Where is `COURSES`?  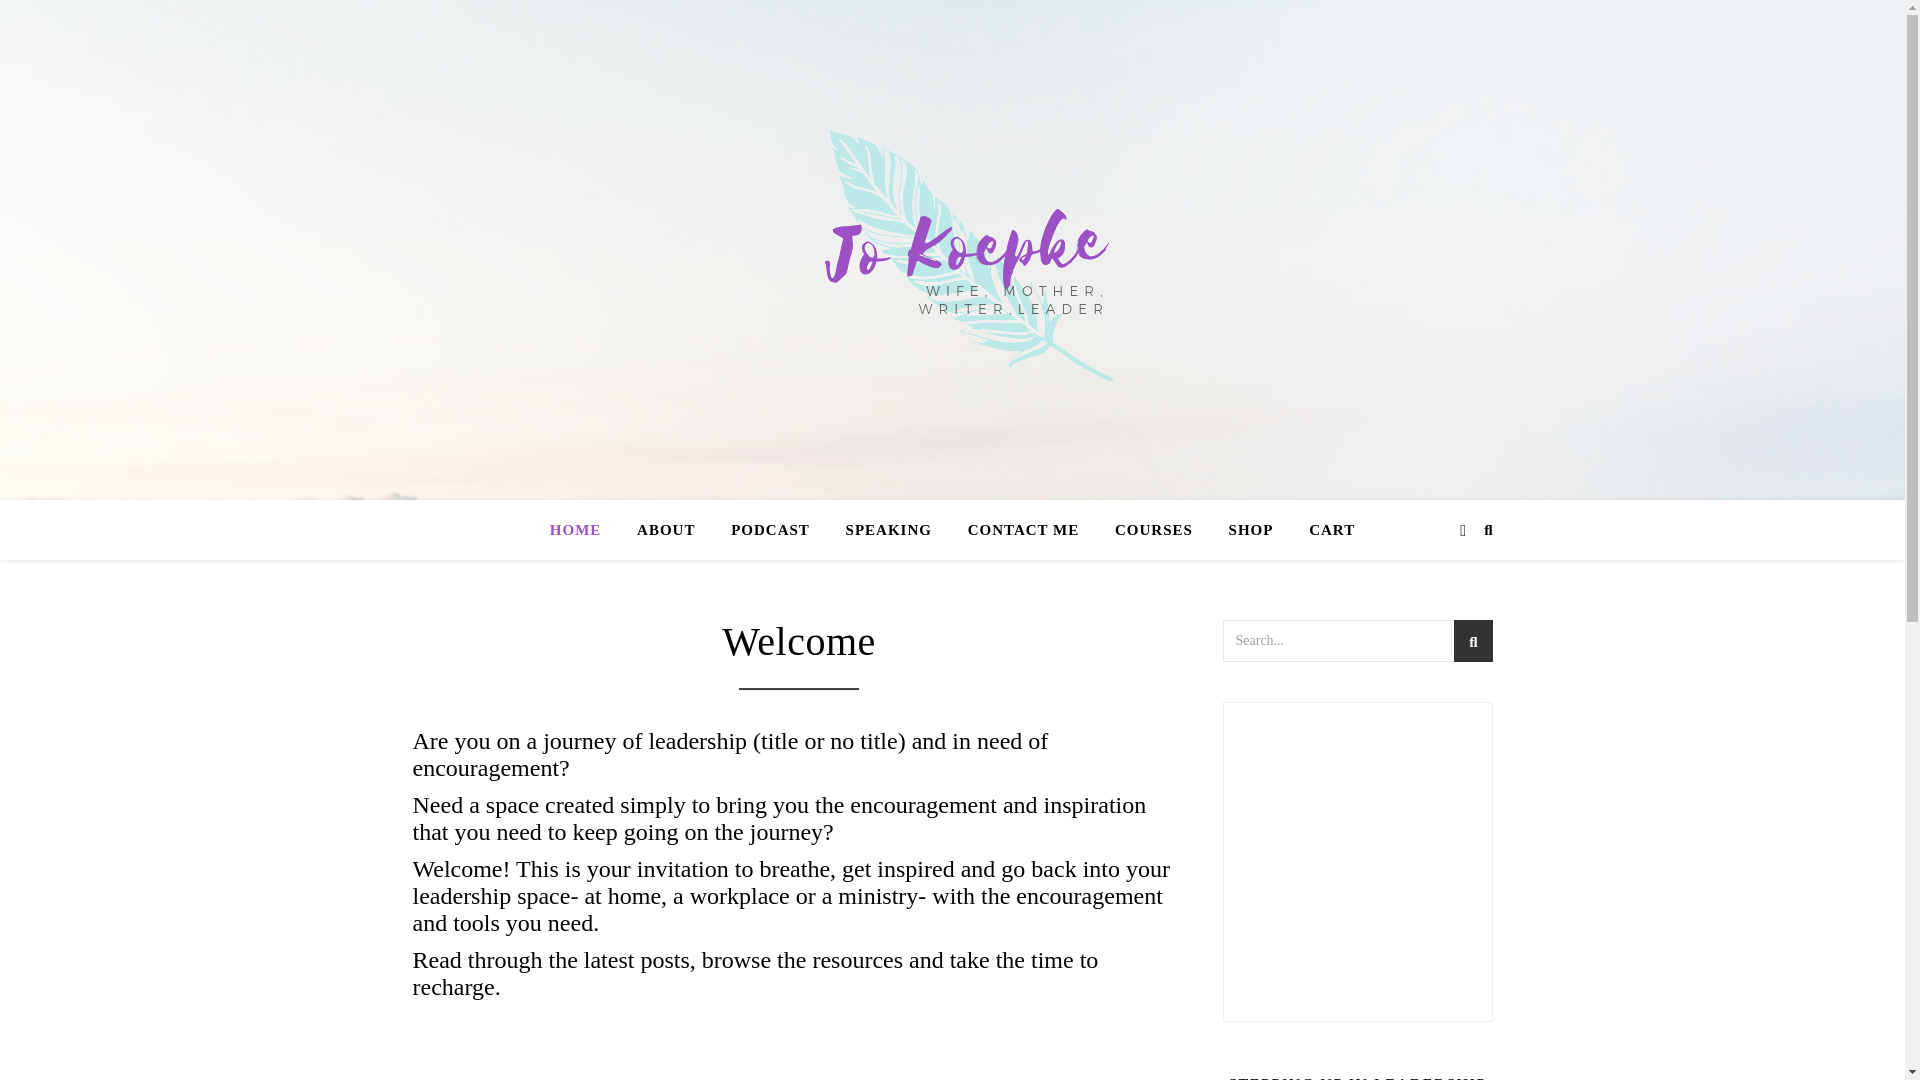
COURSES is located at coordinates (1154, 530).